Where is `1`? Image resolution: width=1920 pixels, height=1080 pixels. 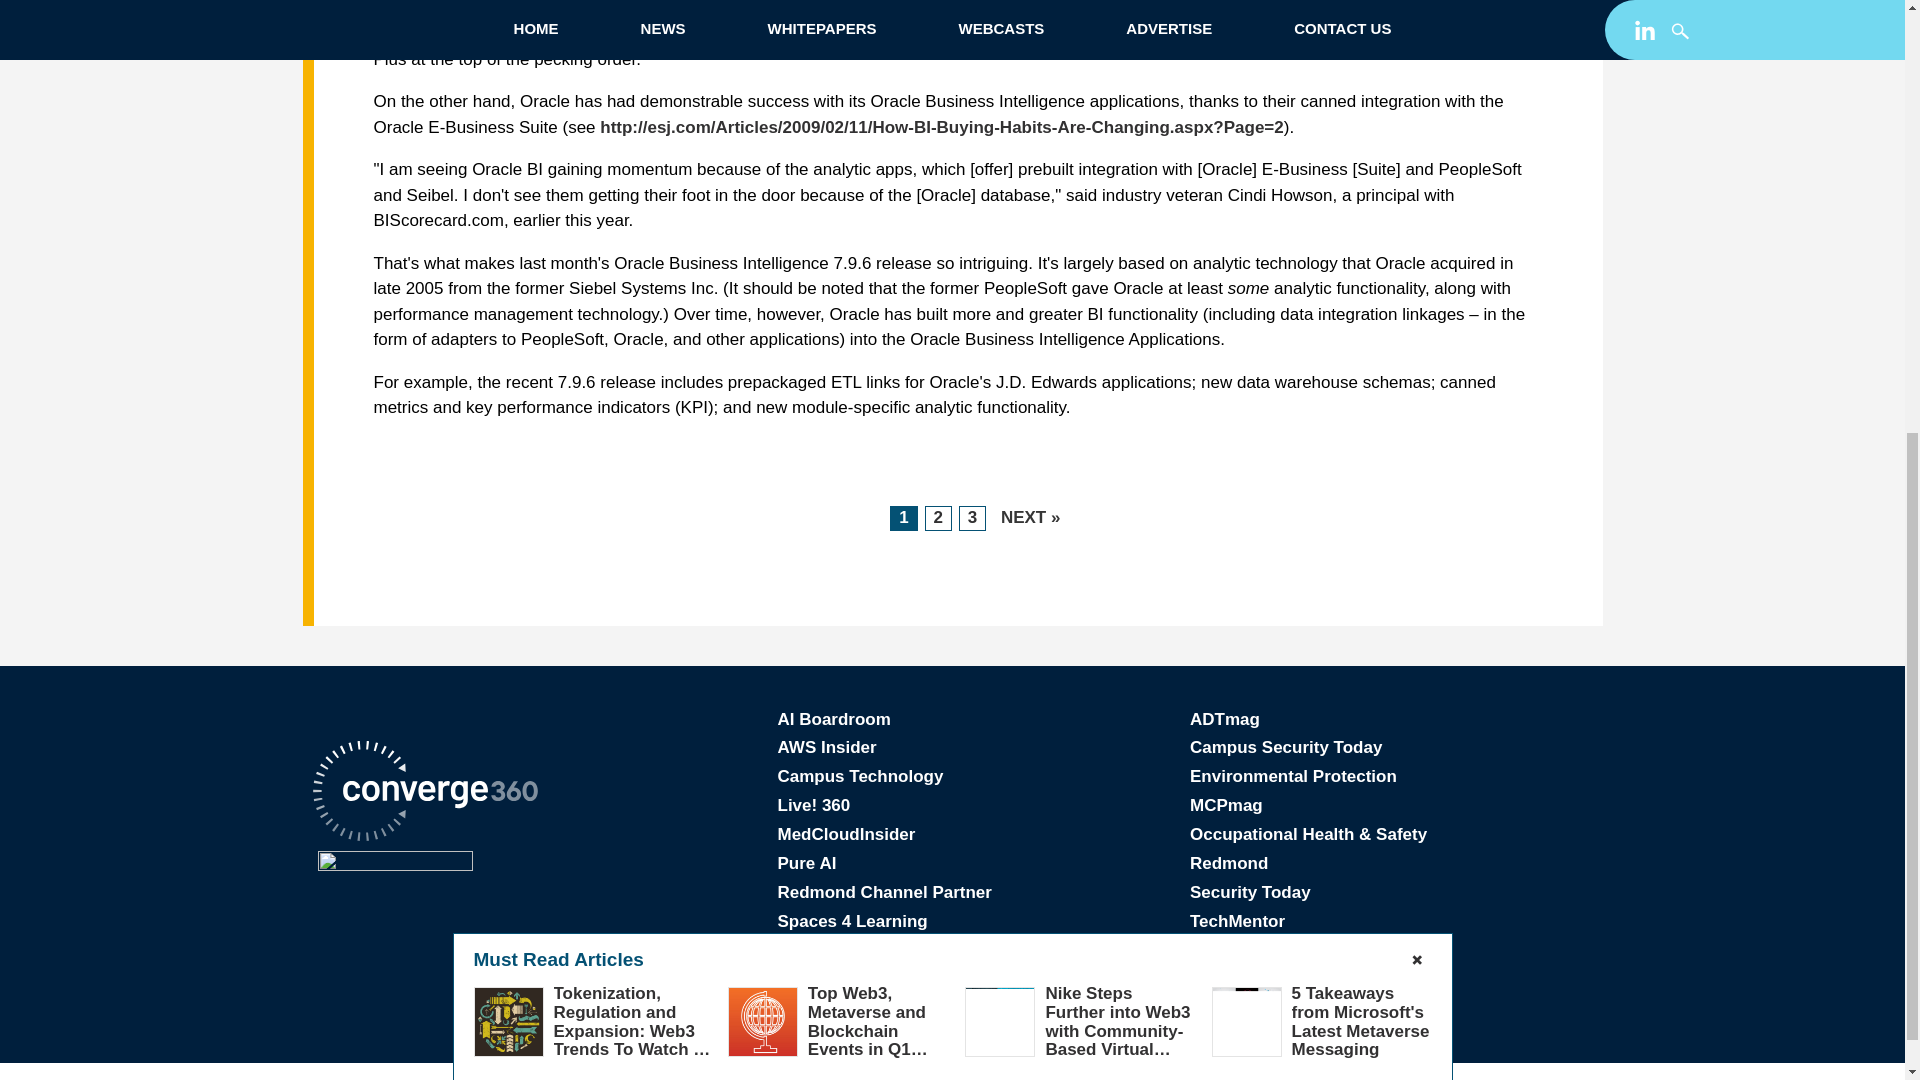 1 is located at coordinates (904, 518).